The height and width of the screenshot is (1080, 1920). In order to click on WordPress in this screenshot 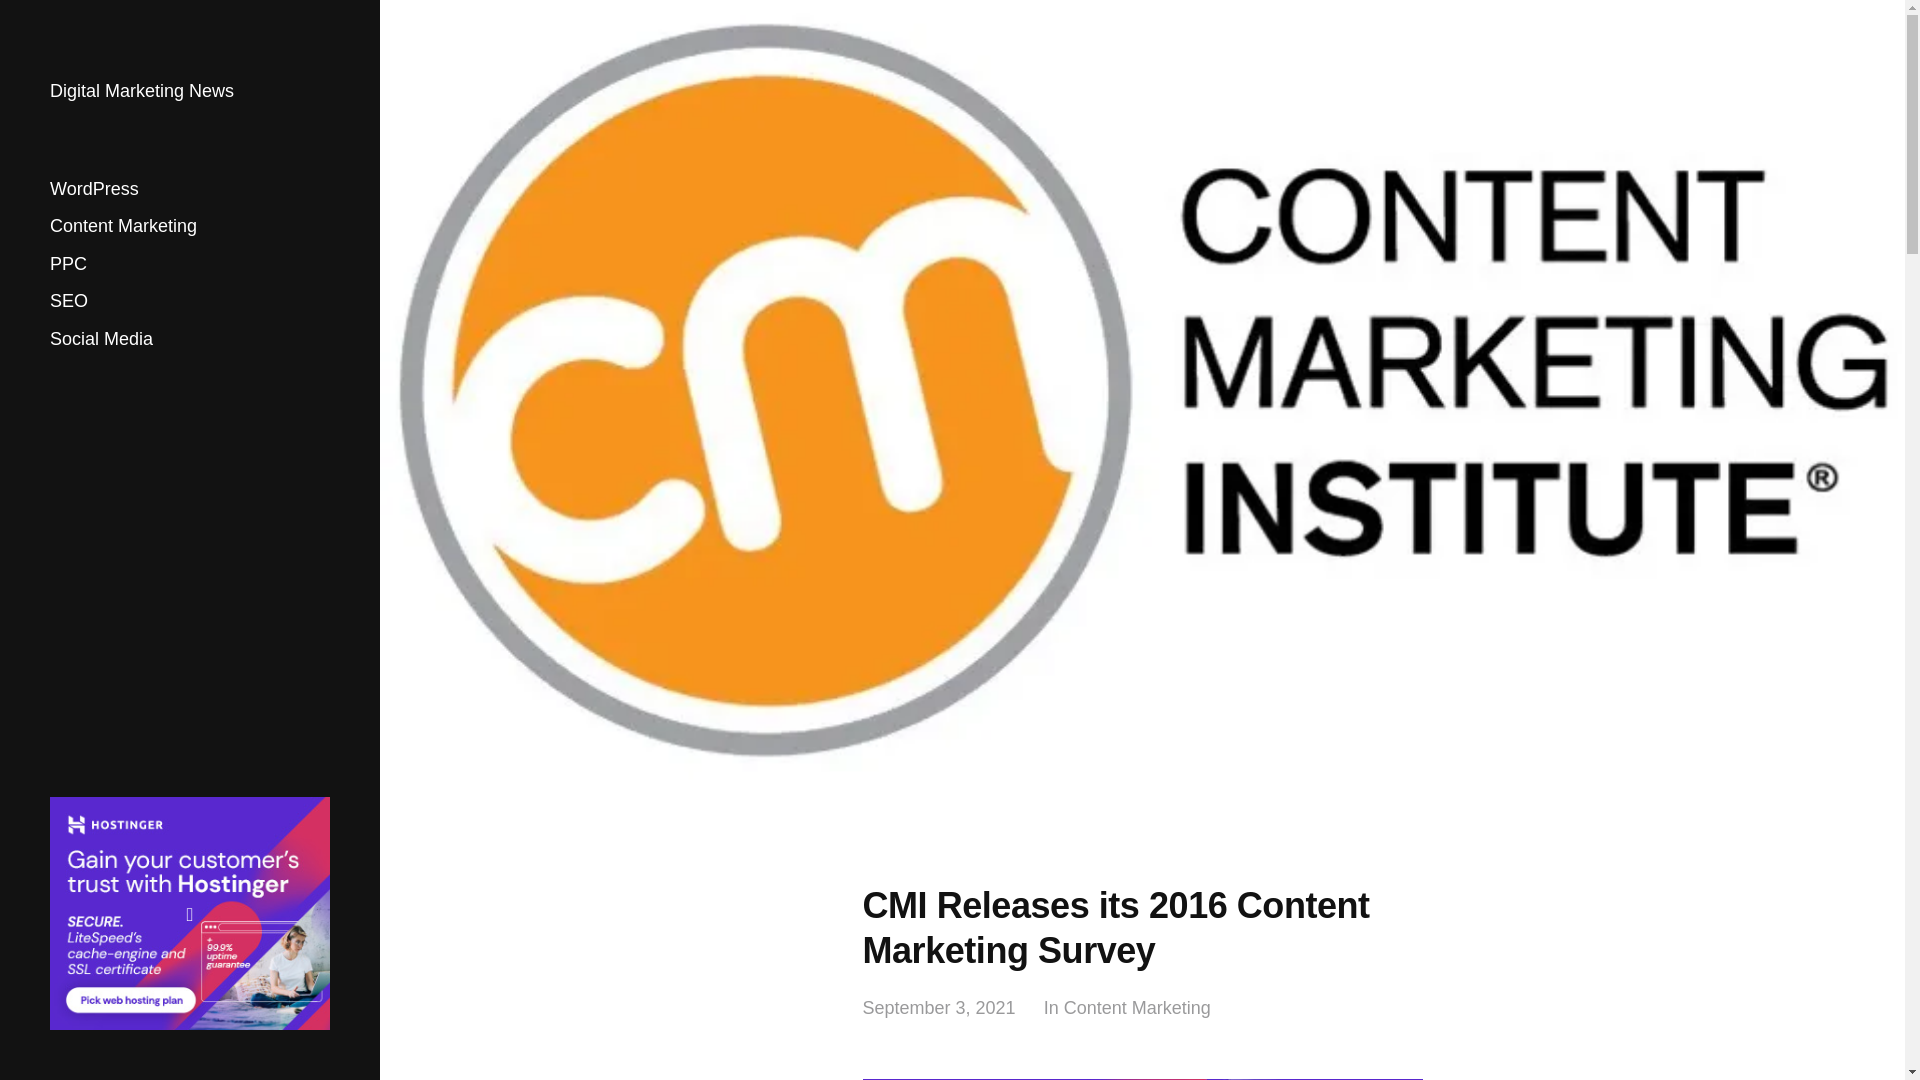, I will do `click(94, 188)`.